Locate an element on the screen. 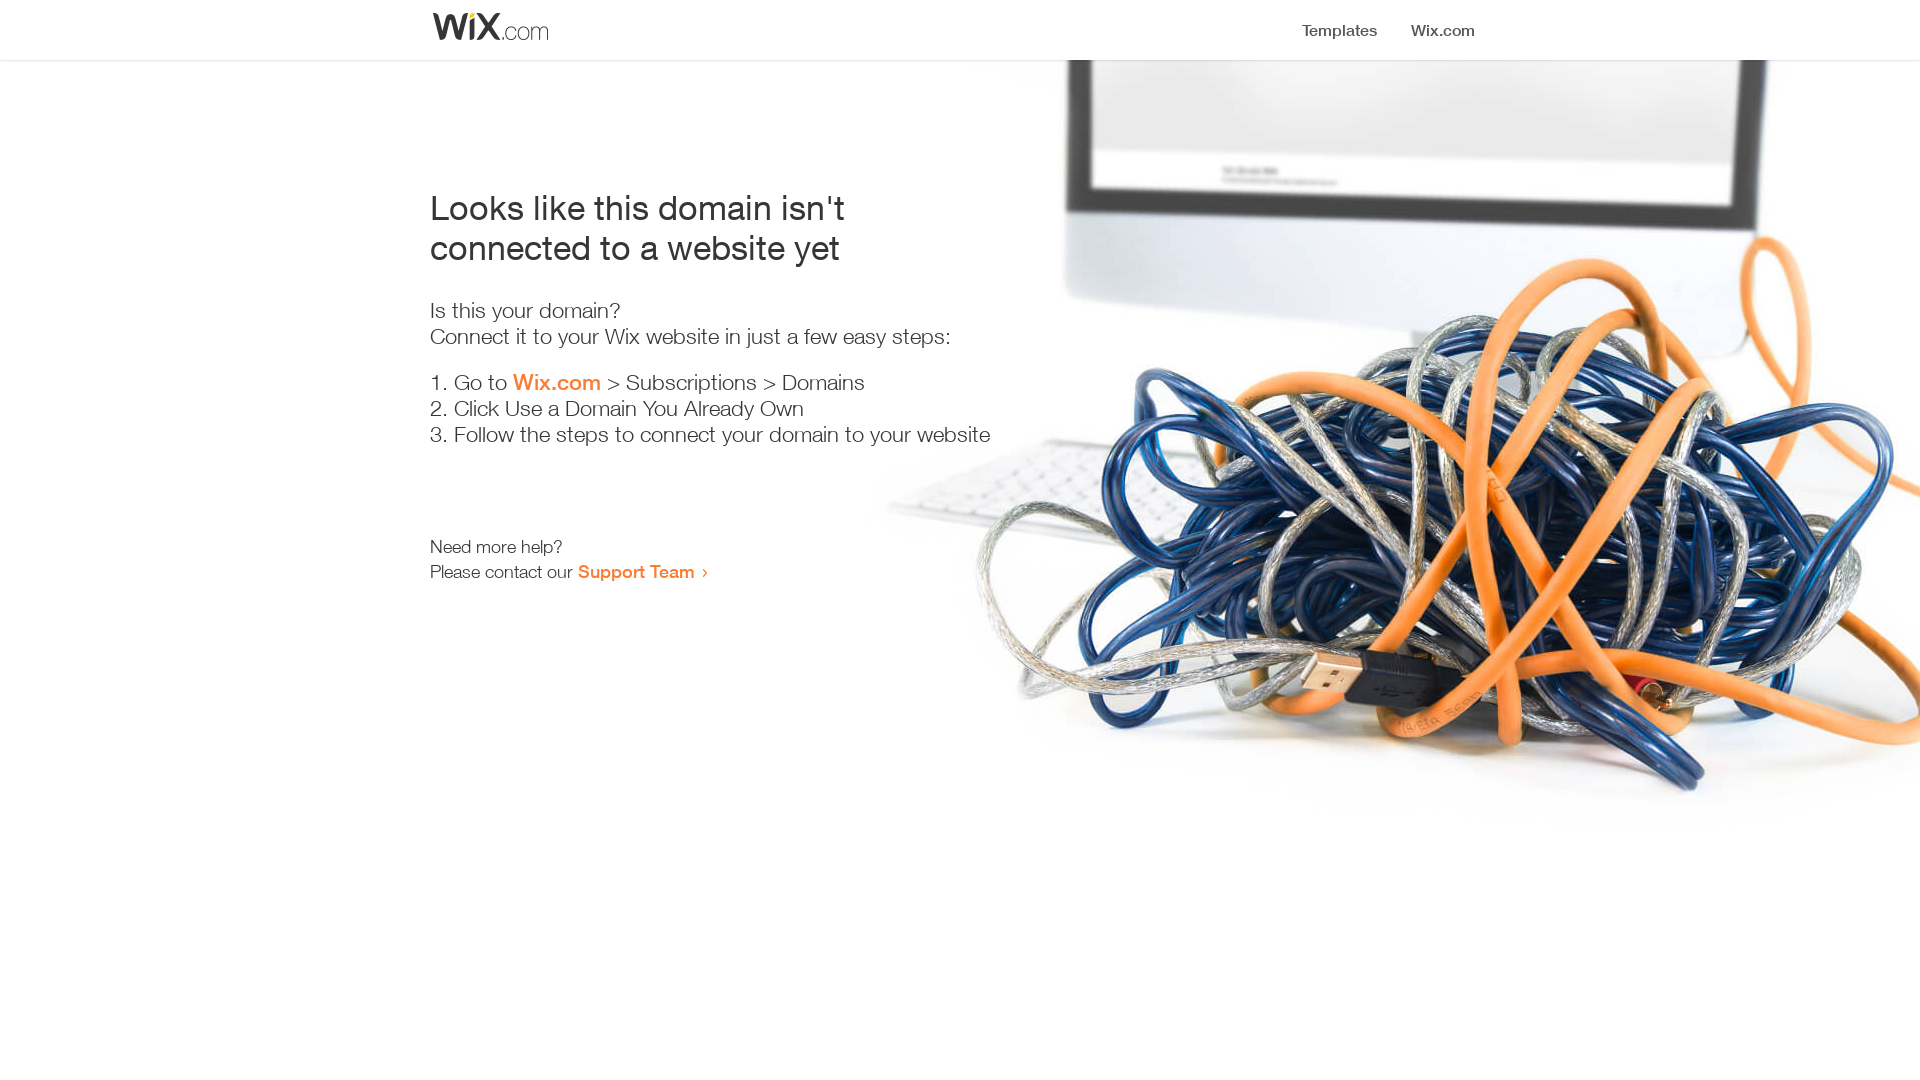 The width and height of the screenshot is (1920, 1080). Wix.com is located at coordinates (557, 382).